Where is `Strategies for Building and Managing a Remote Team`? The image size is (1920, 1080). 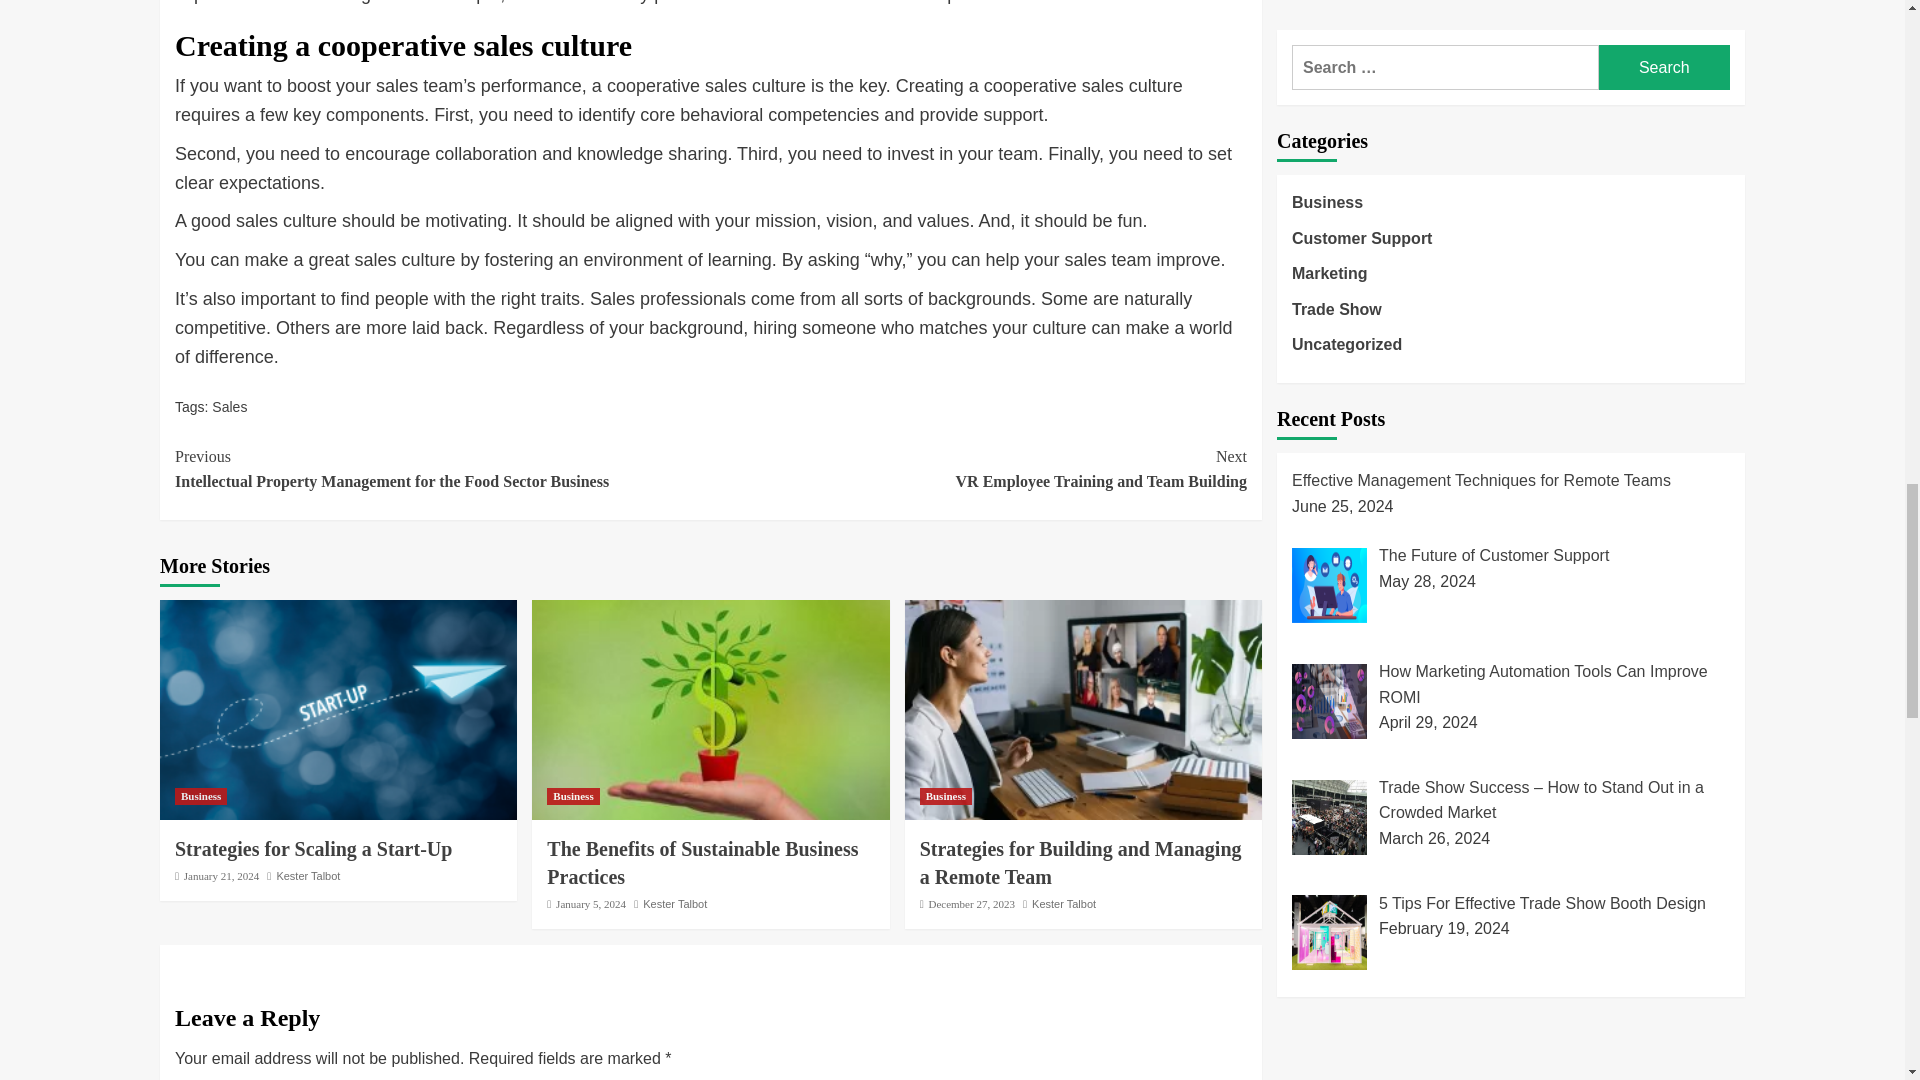
Strategies for Building and Managing a Remote Team is located at coordinates (1064, 904).